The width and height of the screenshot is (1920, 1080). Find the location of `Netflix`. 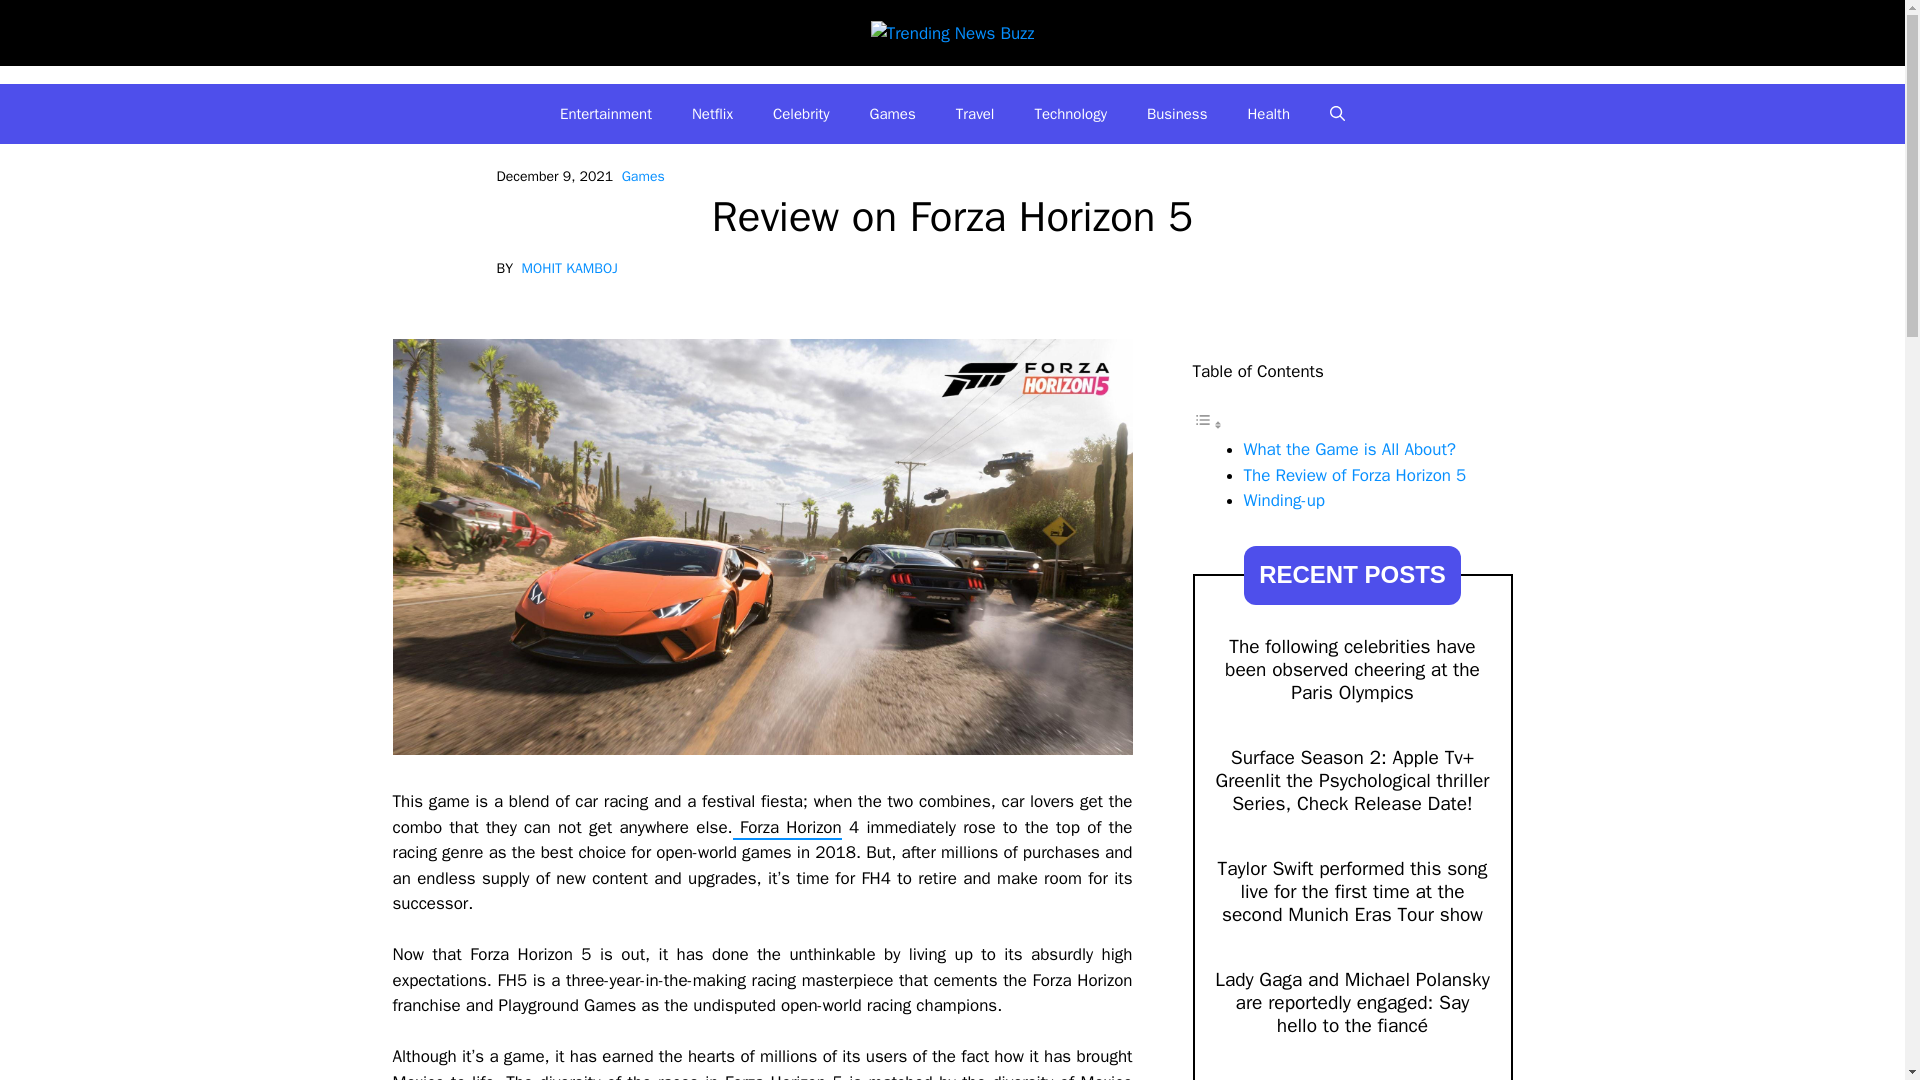

Netflix is located at coordinates (712, 114).